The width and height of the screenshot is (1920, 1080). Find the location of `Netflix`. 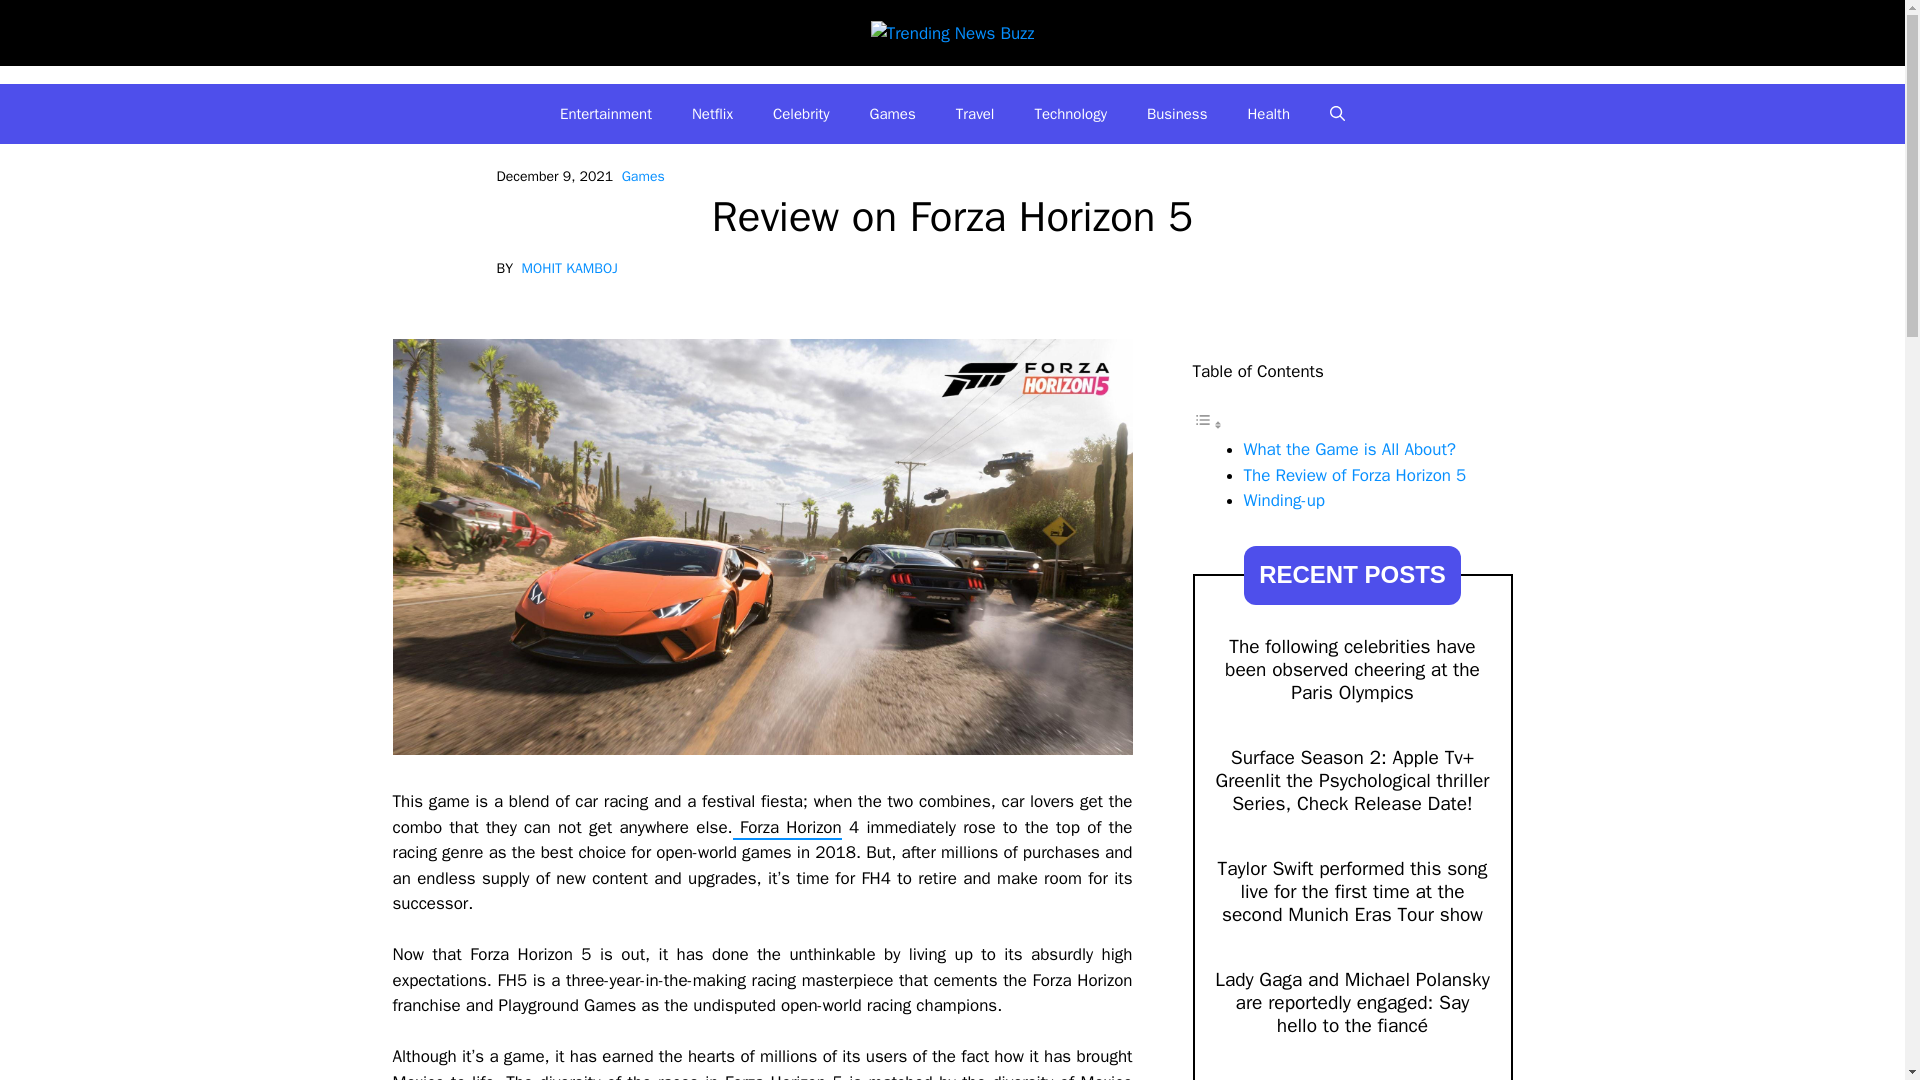

Netflix is located at coordinates (712, 114).